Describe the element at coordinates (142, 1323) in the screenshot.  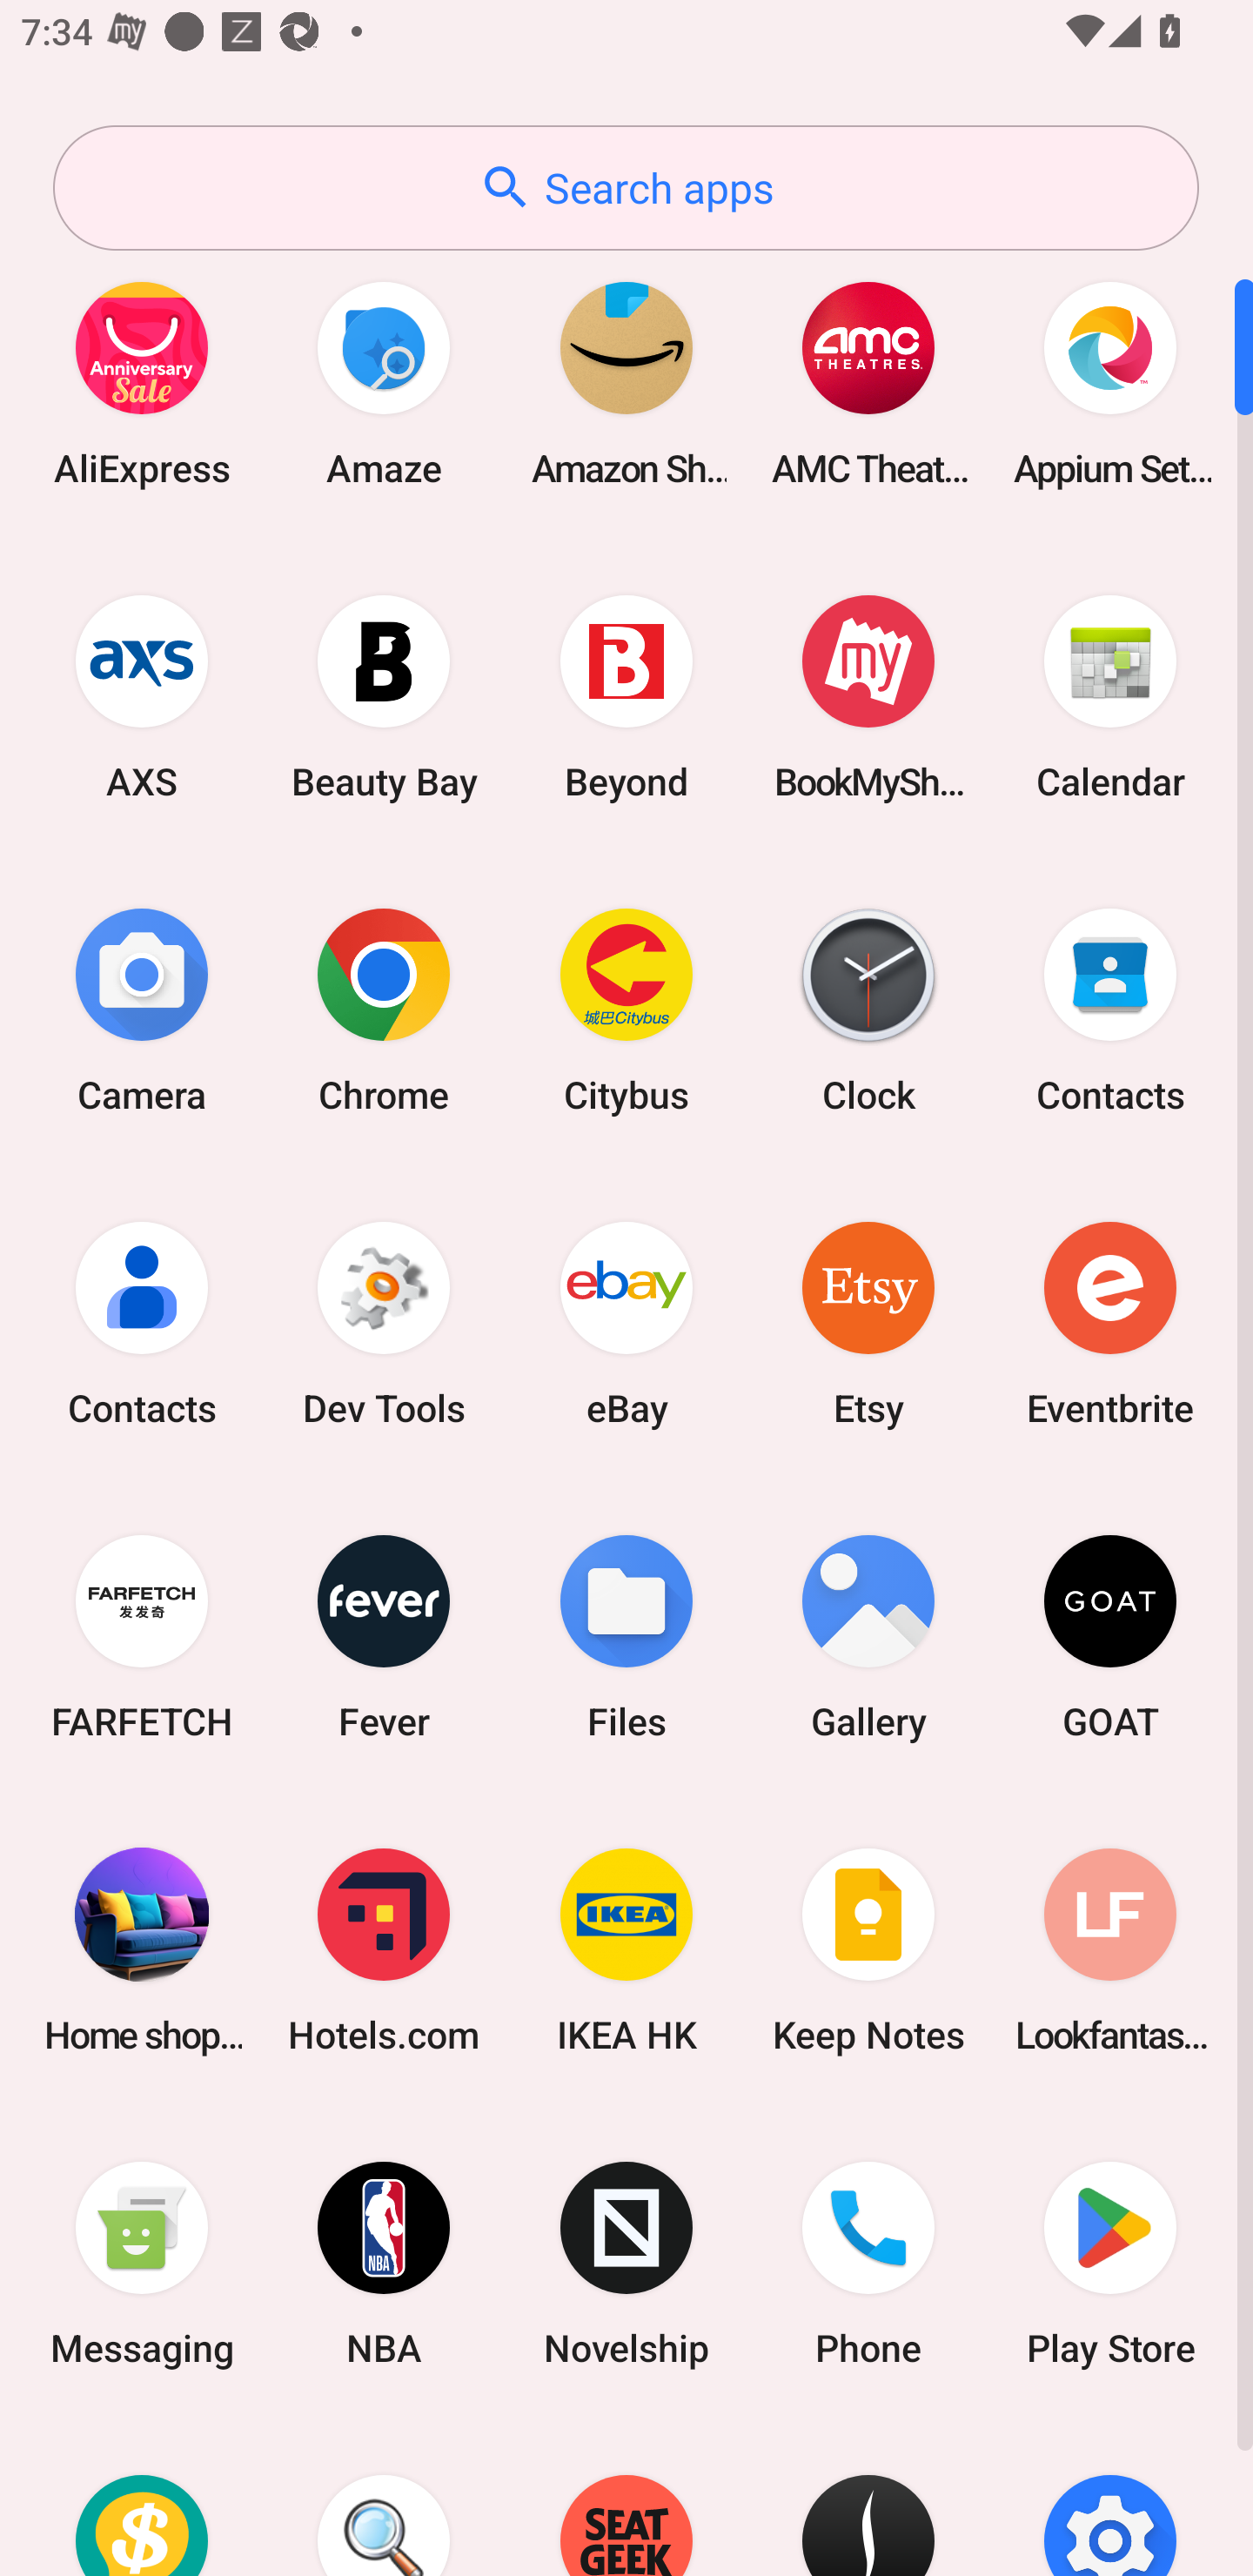
I see `Contacts` at that location.